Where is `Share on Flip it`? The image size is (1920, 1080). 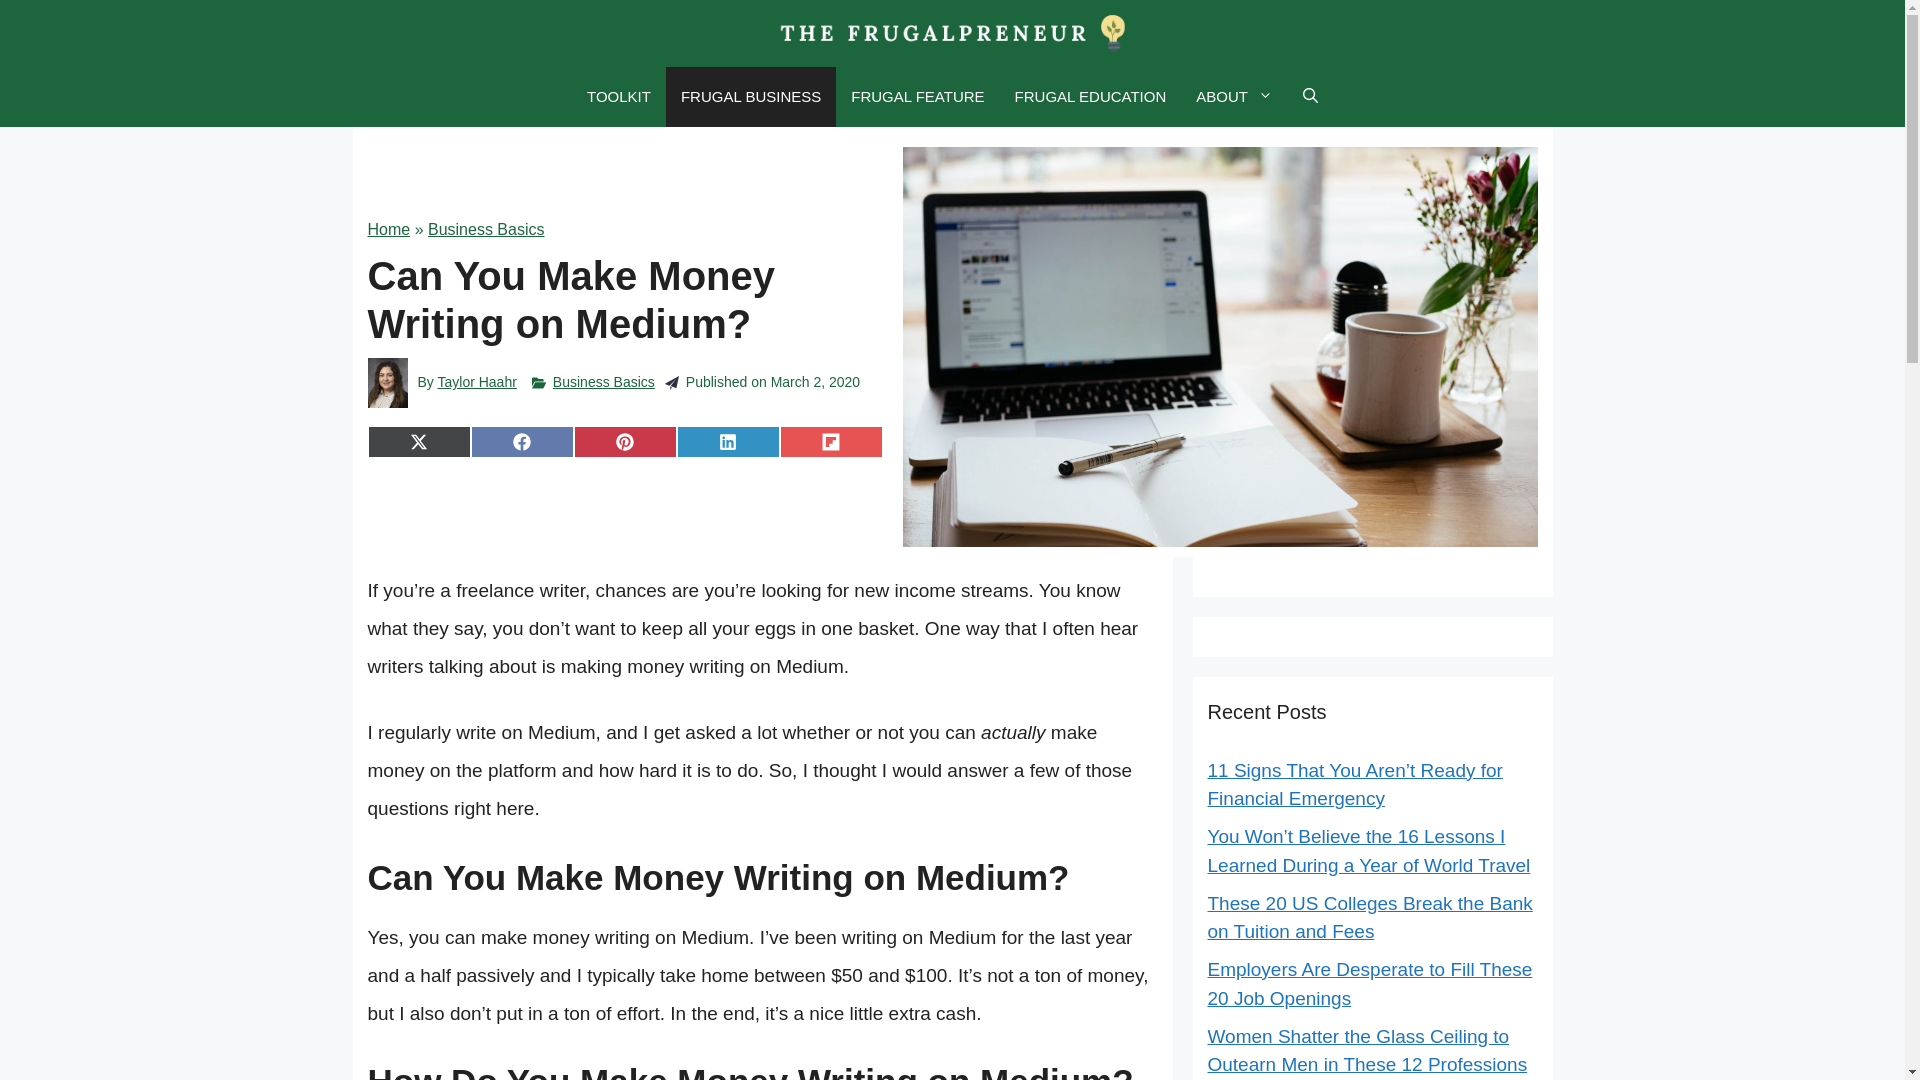
Share on Flip it is located at coordinates (831, 441).